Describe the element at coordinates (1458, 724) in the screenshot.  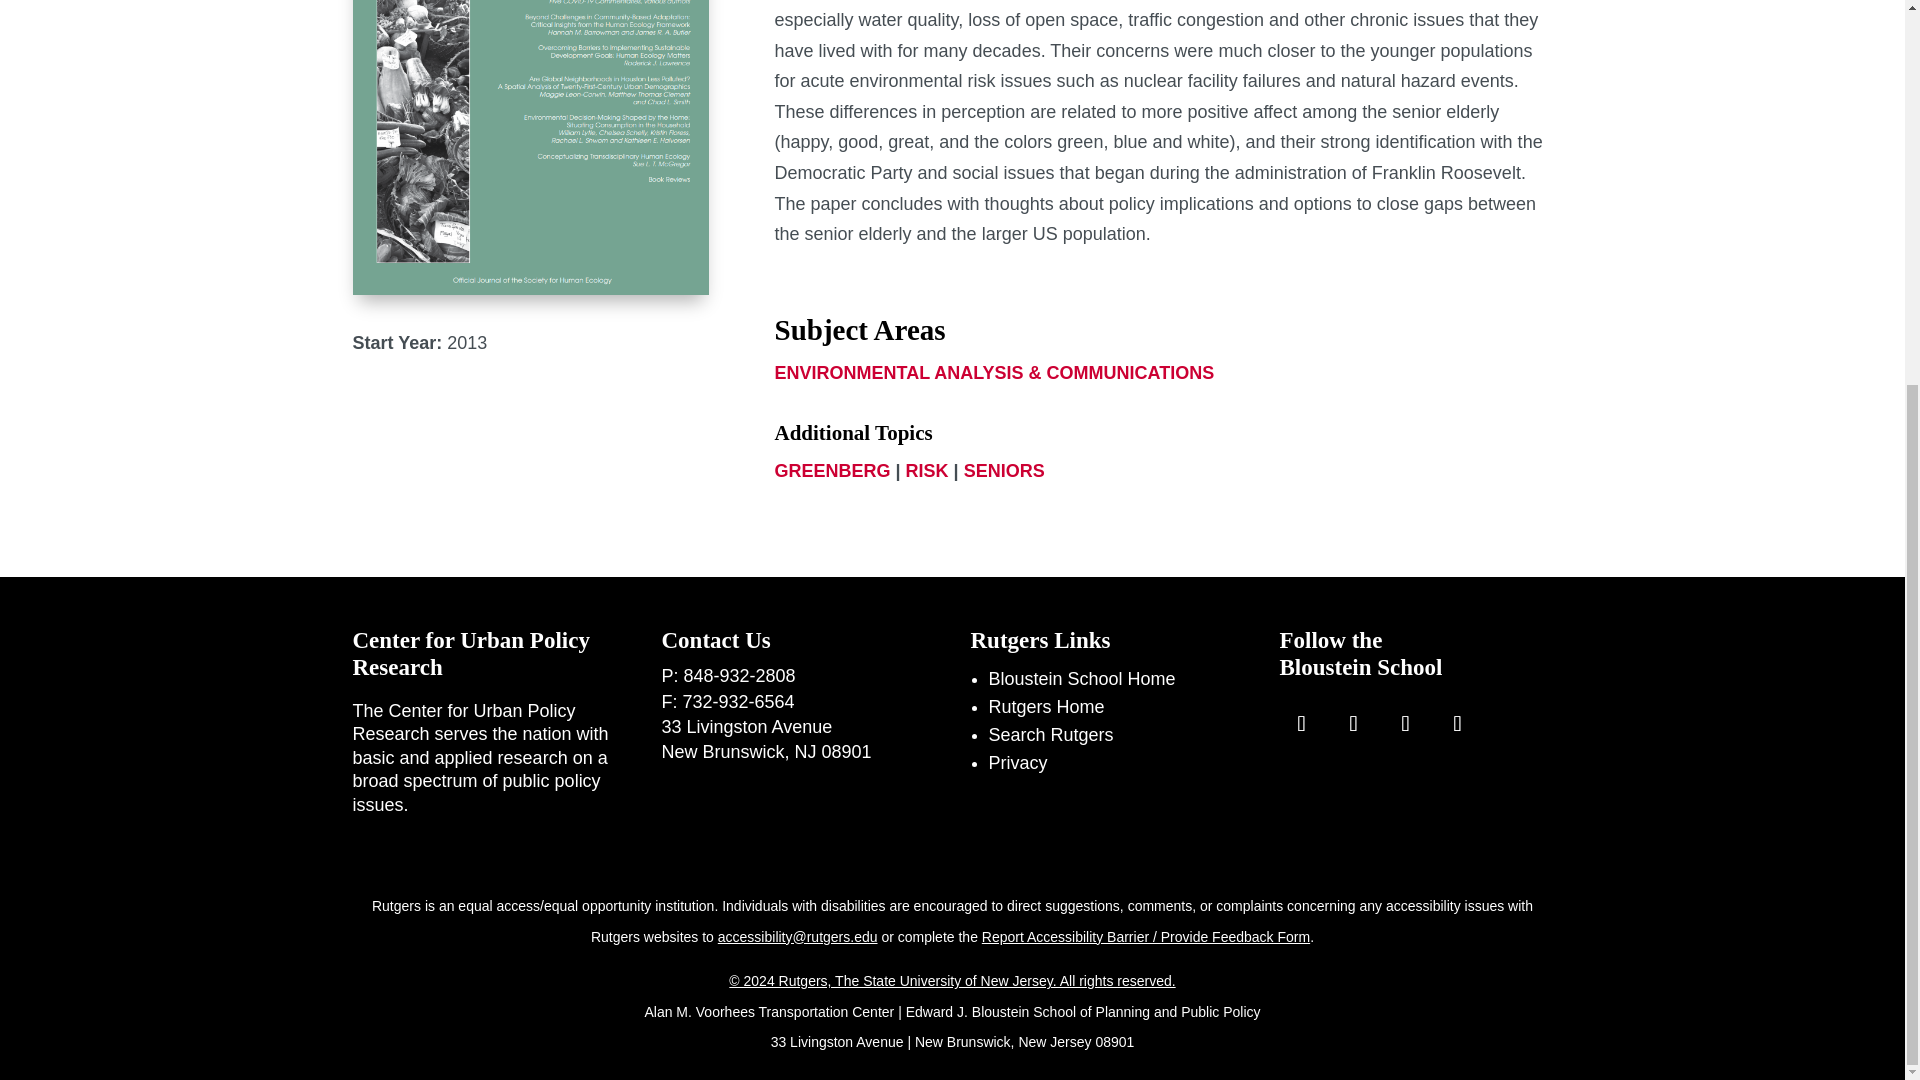
I see `Follow on LinkedIn` at that location.